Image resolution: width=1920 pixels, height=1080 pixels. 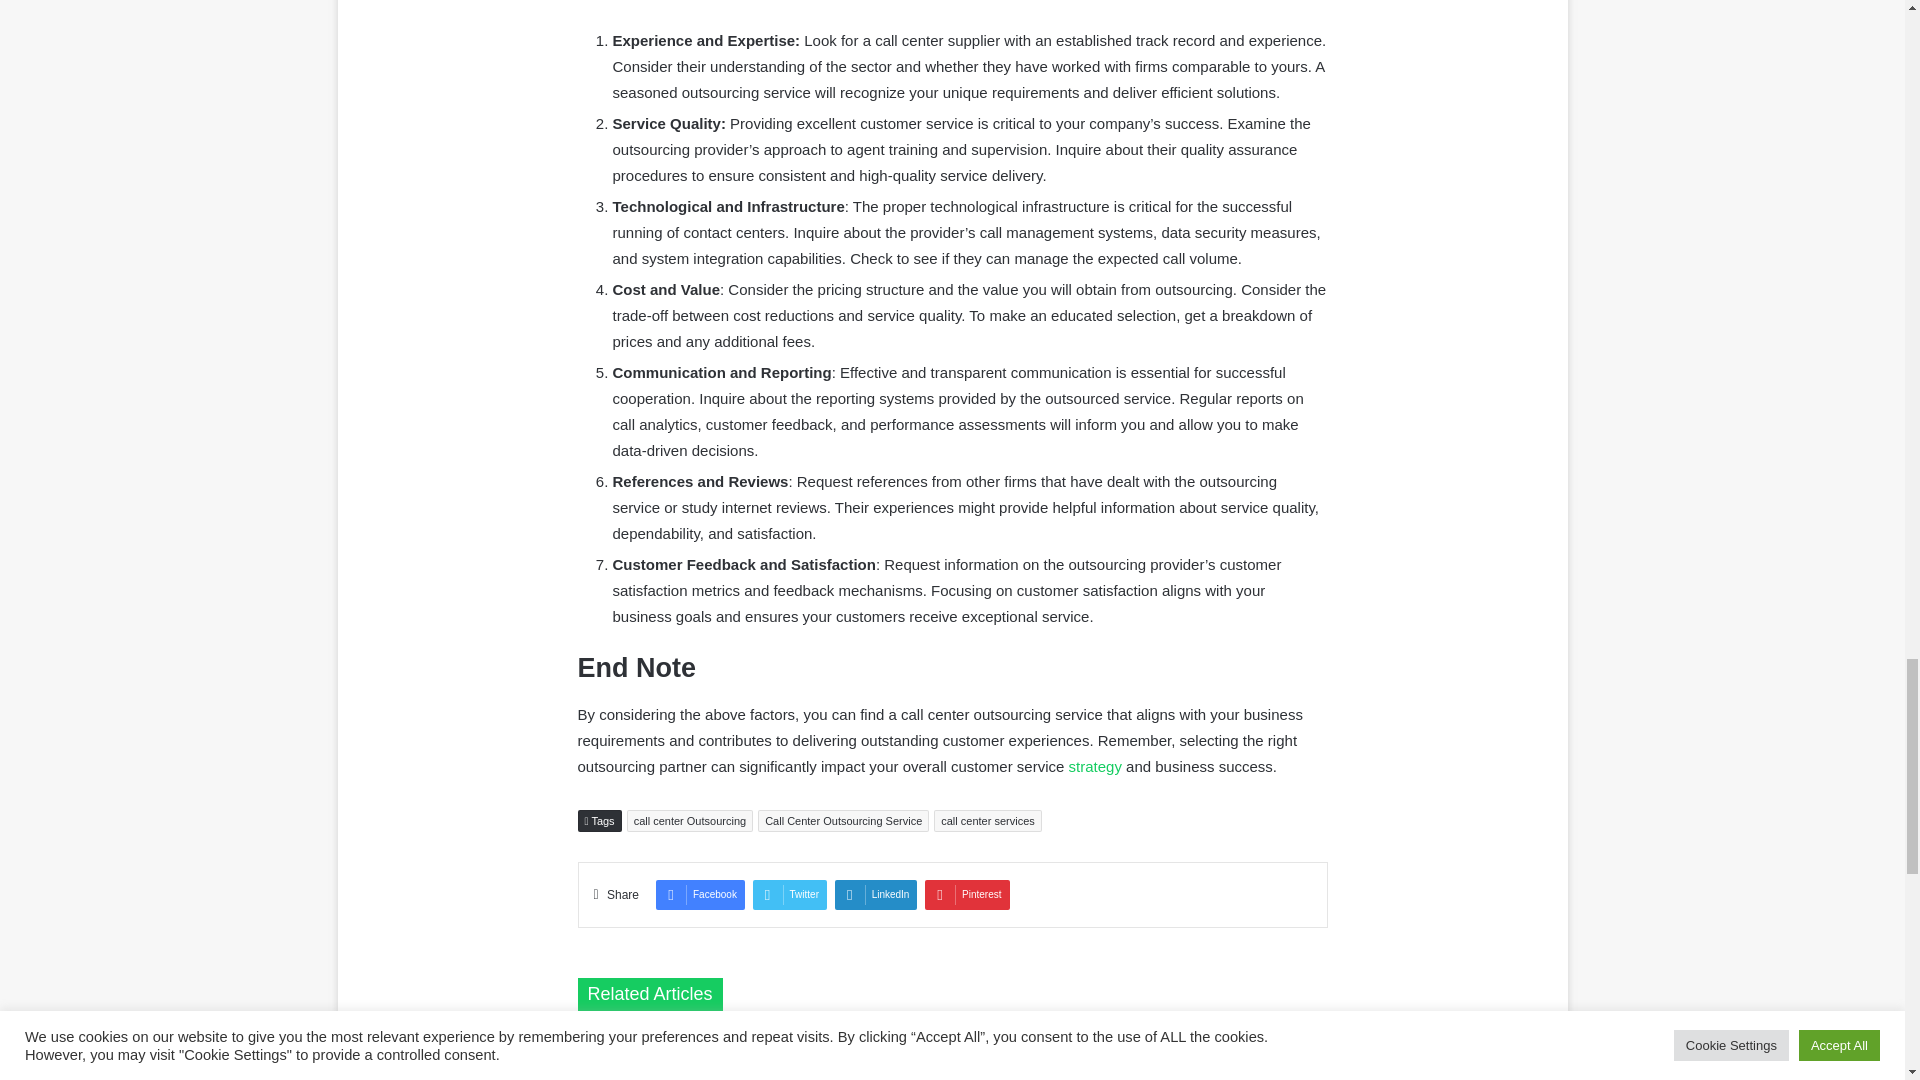 I want to click on call center services, so click(x=988, y=820).